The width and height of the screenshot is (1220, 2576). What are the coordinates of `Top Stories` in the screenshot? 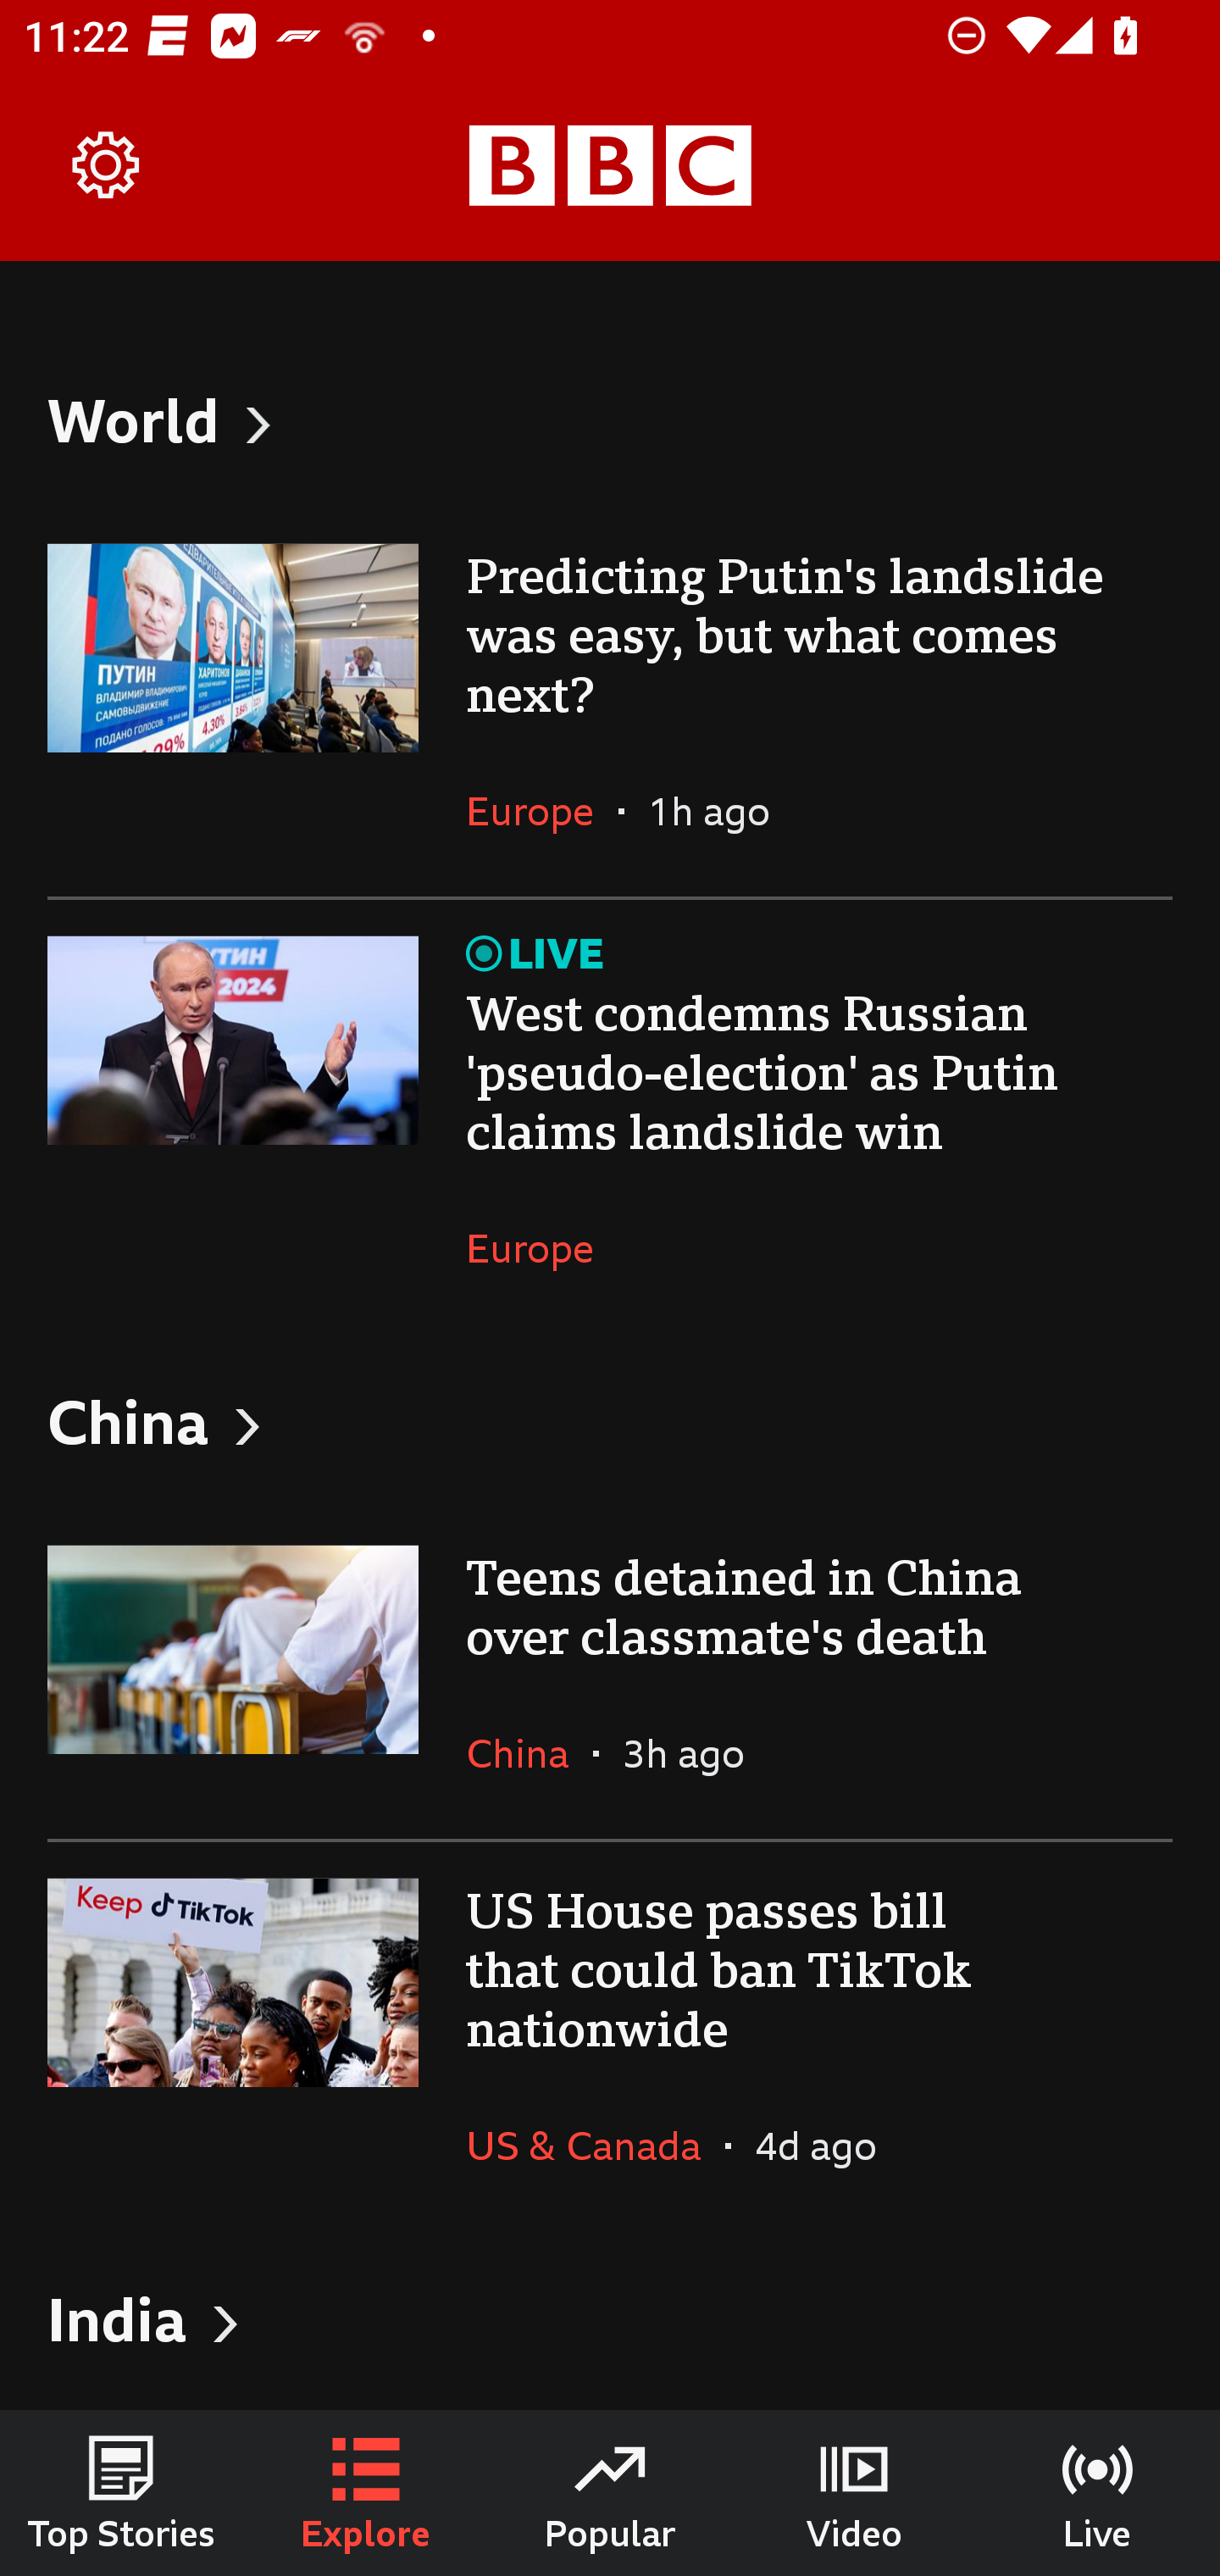 It's located at (122, 2493).